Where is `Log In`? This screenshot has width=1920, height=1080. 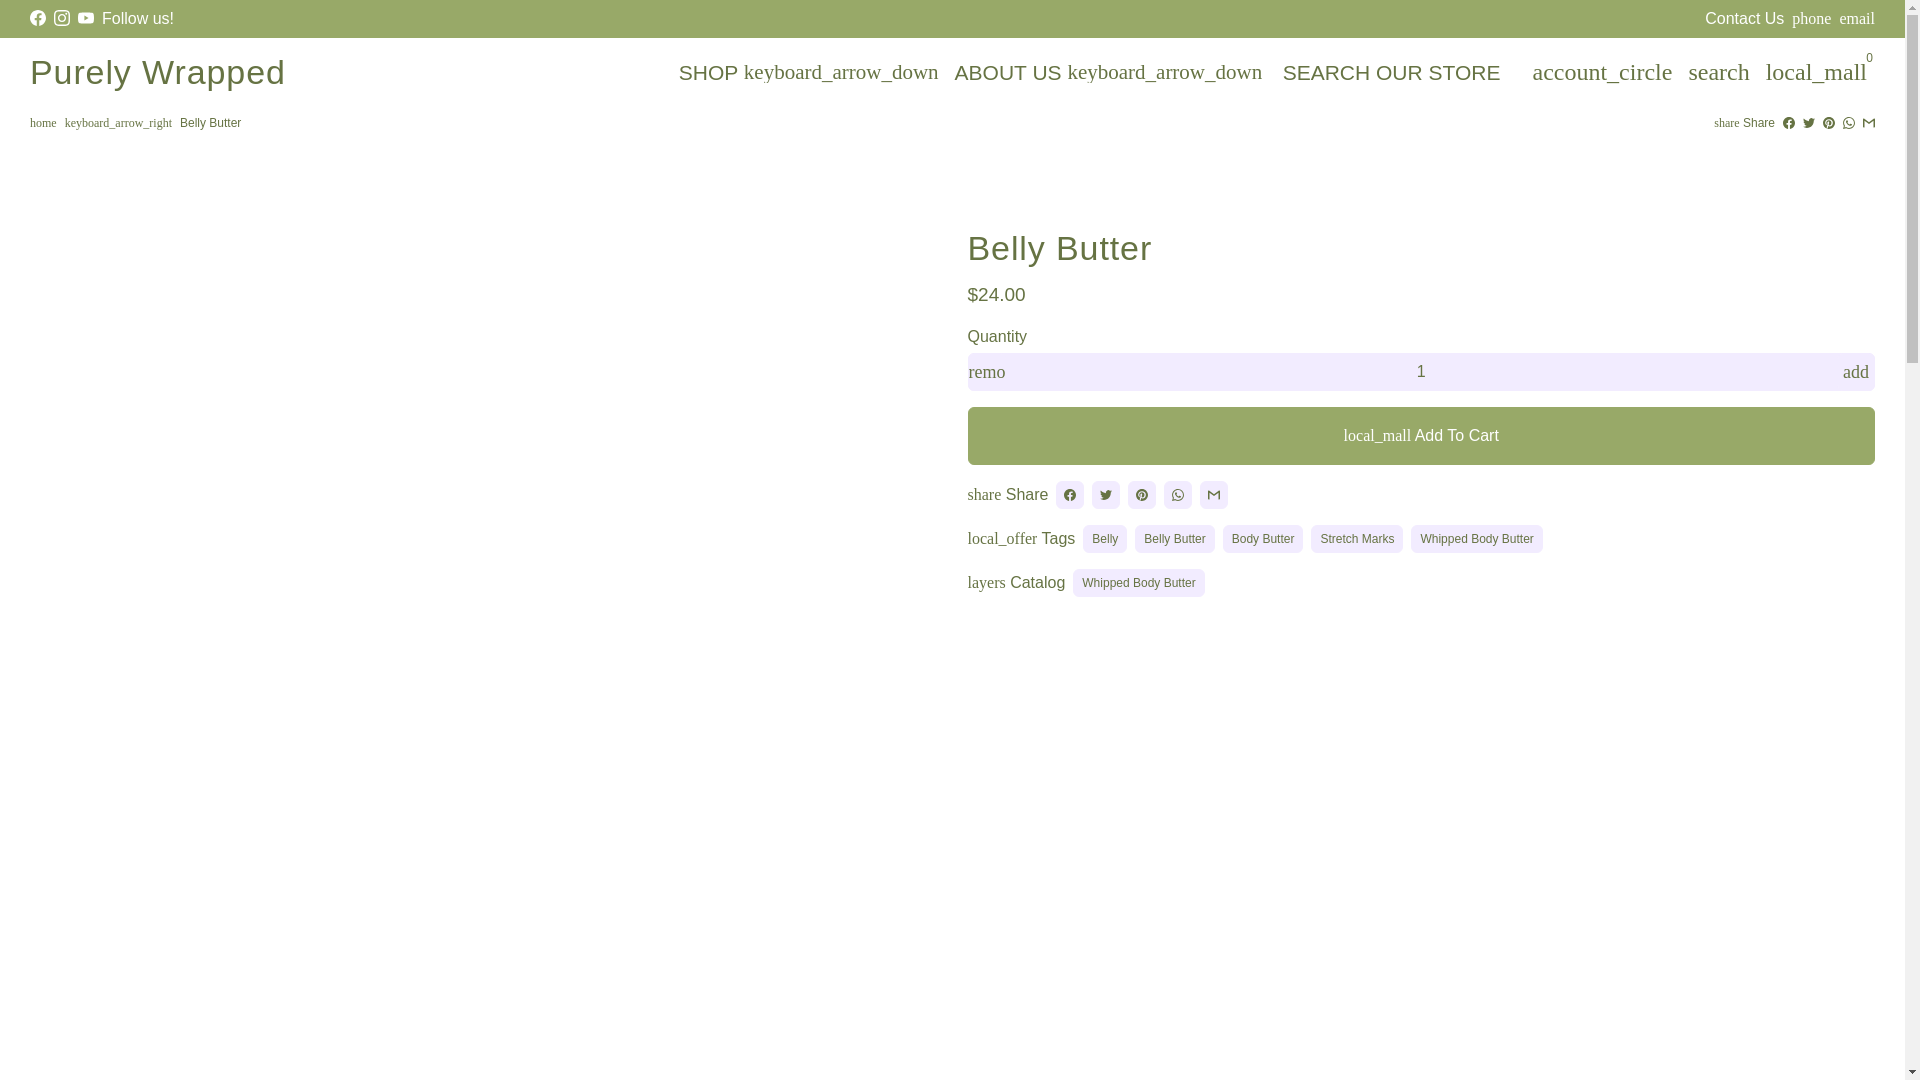 Log In is located at coordinates (1602, 71).